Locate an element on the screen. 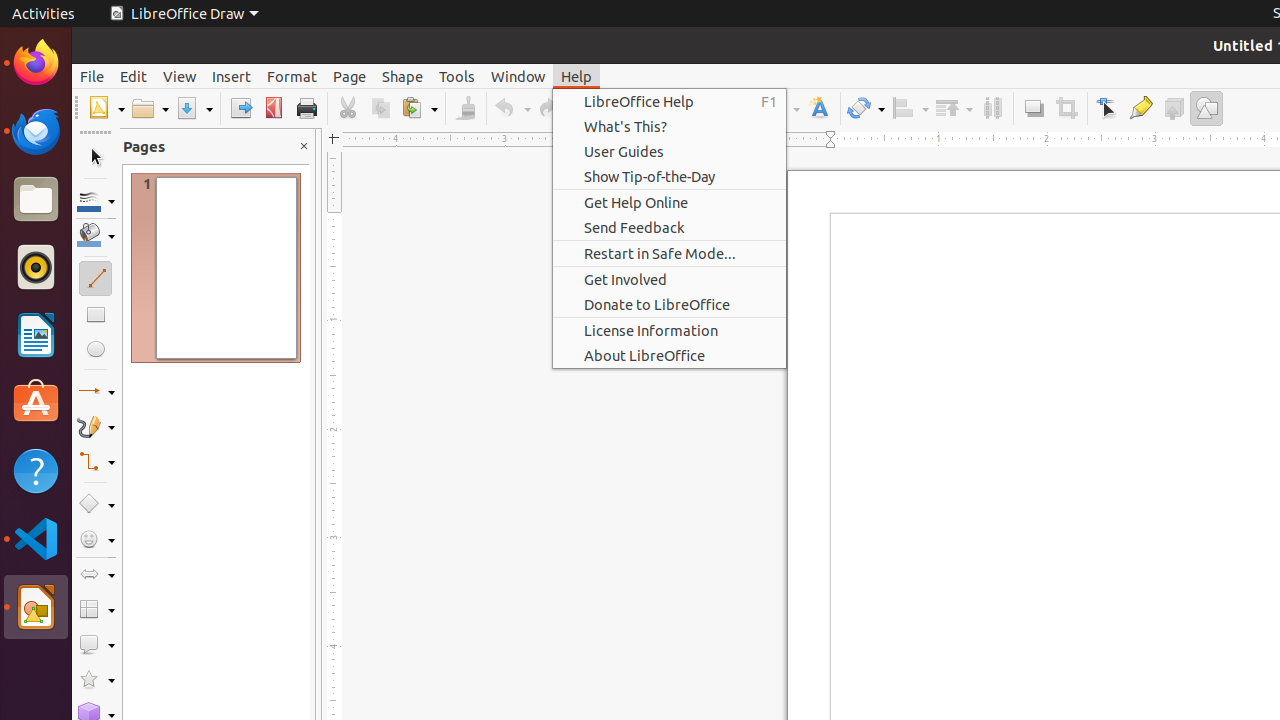  Edit Points is located at coordinates (1108, 108).